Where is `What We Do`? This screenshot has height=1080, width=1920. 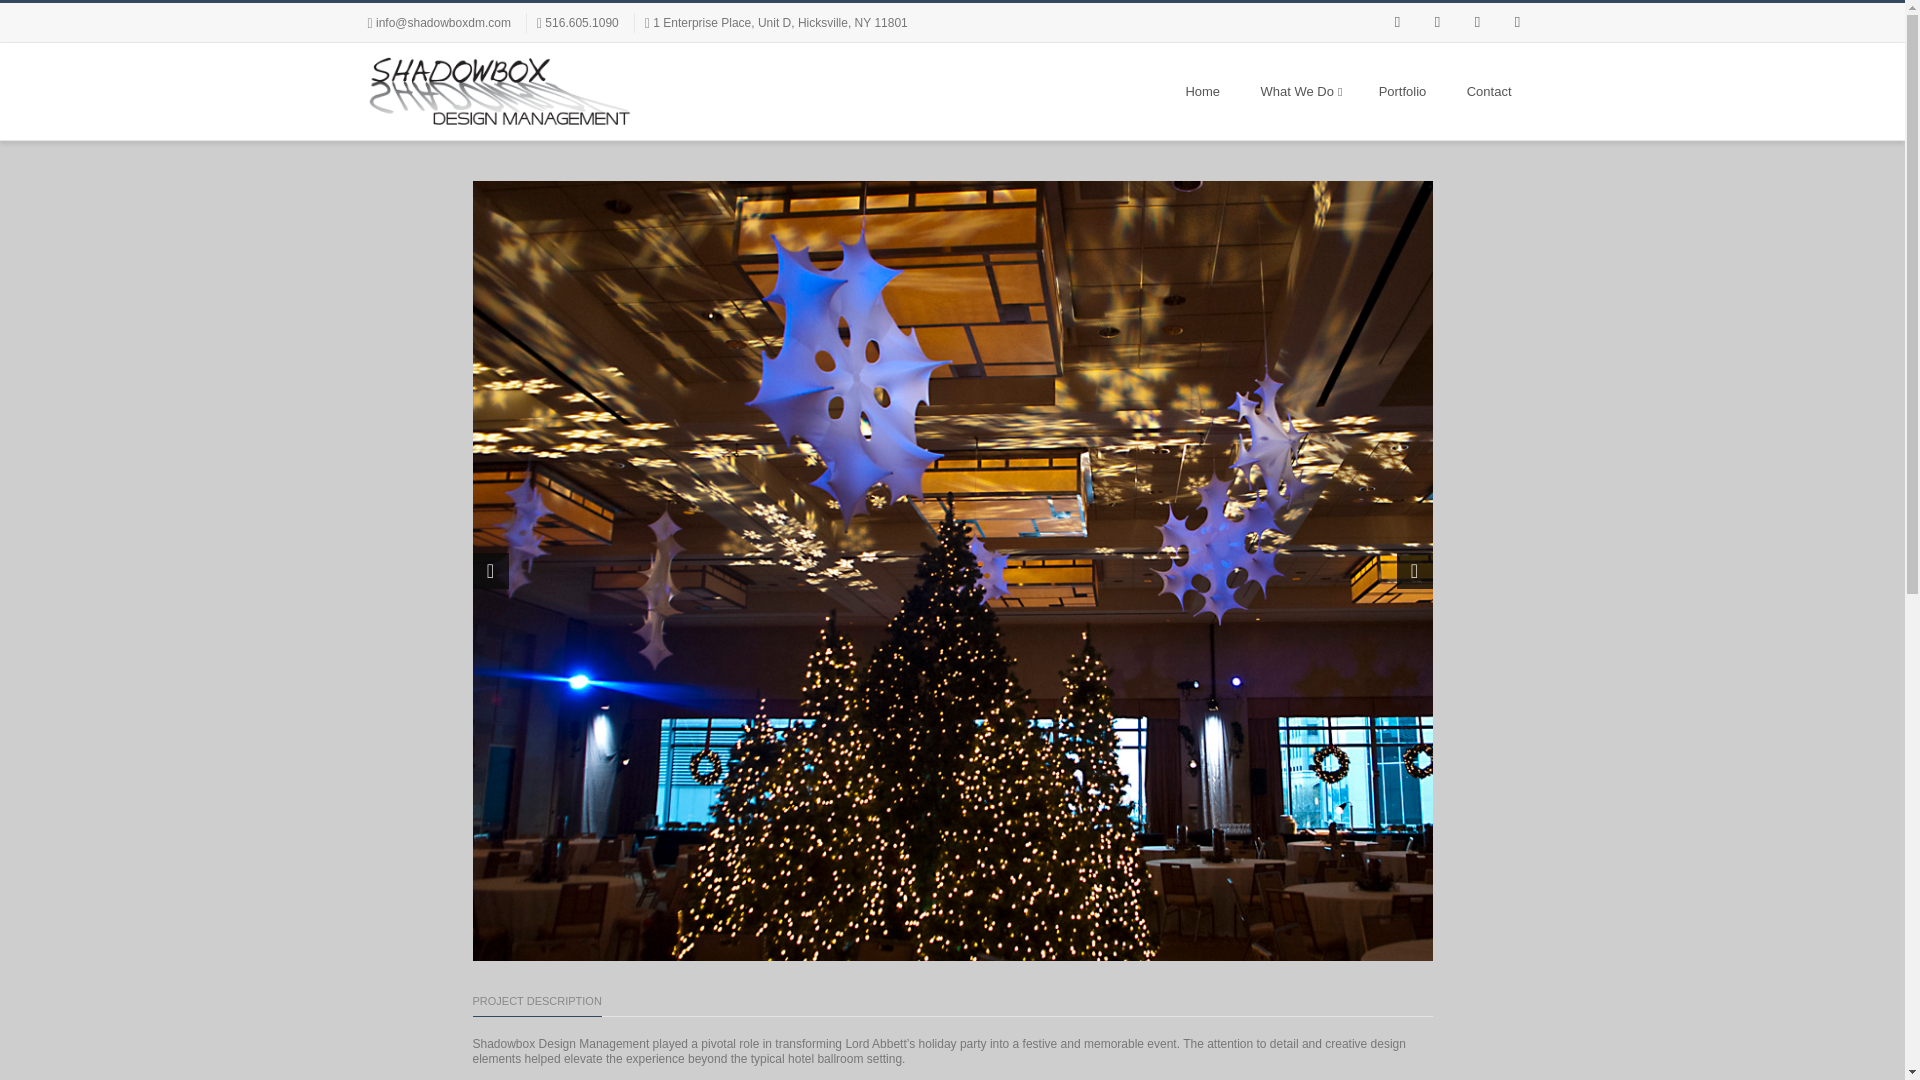
What We Do is located at coordinates (1298, 92).